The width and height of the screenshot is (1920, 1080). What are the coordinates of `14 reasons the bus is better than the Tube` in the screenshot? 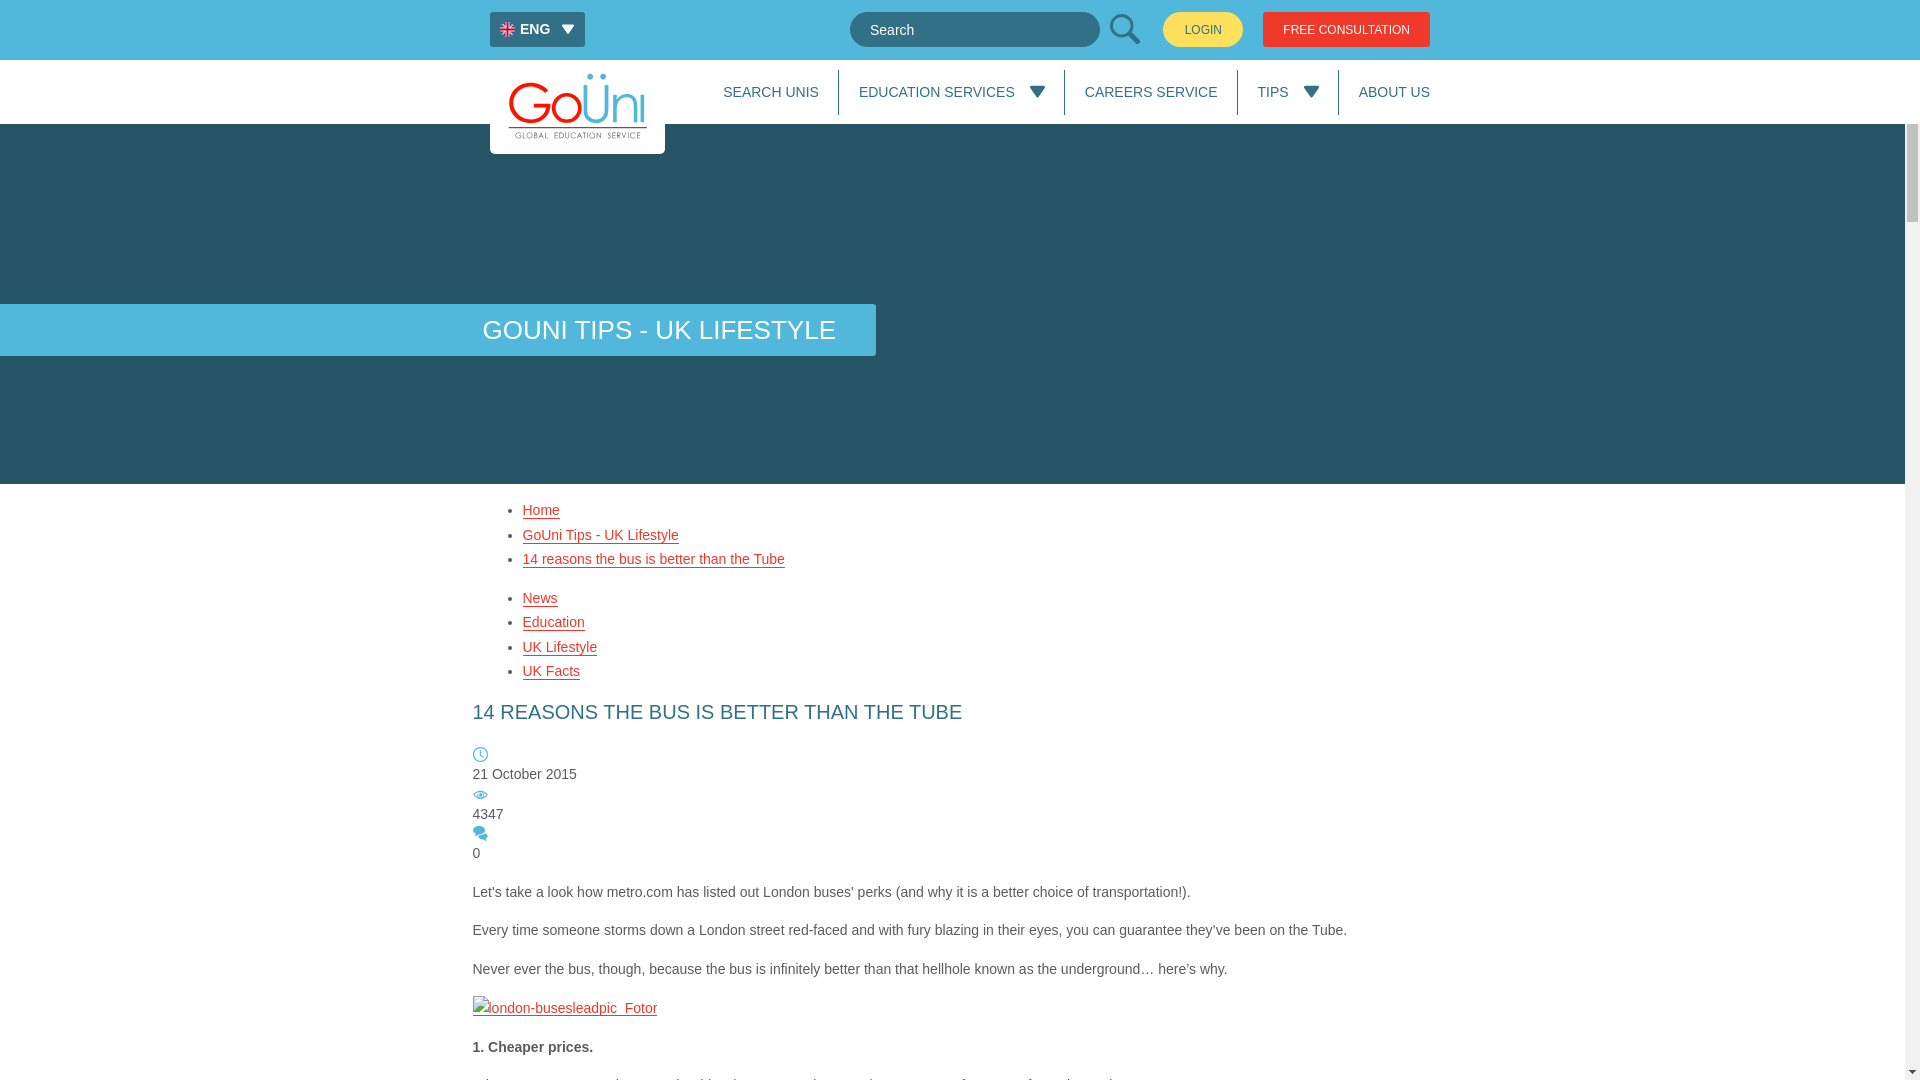 It's located at (652, 559).